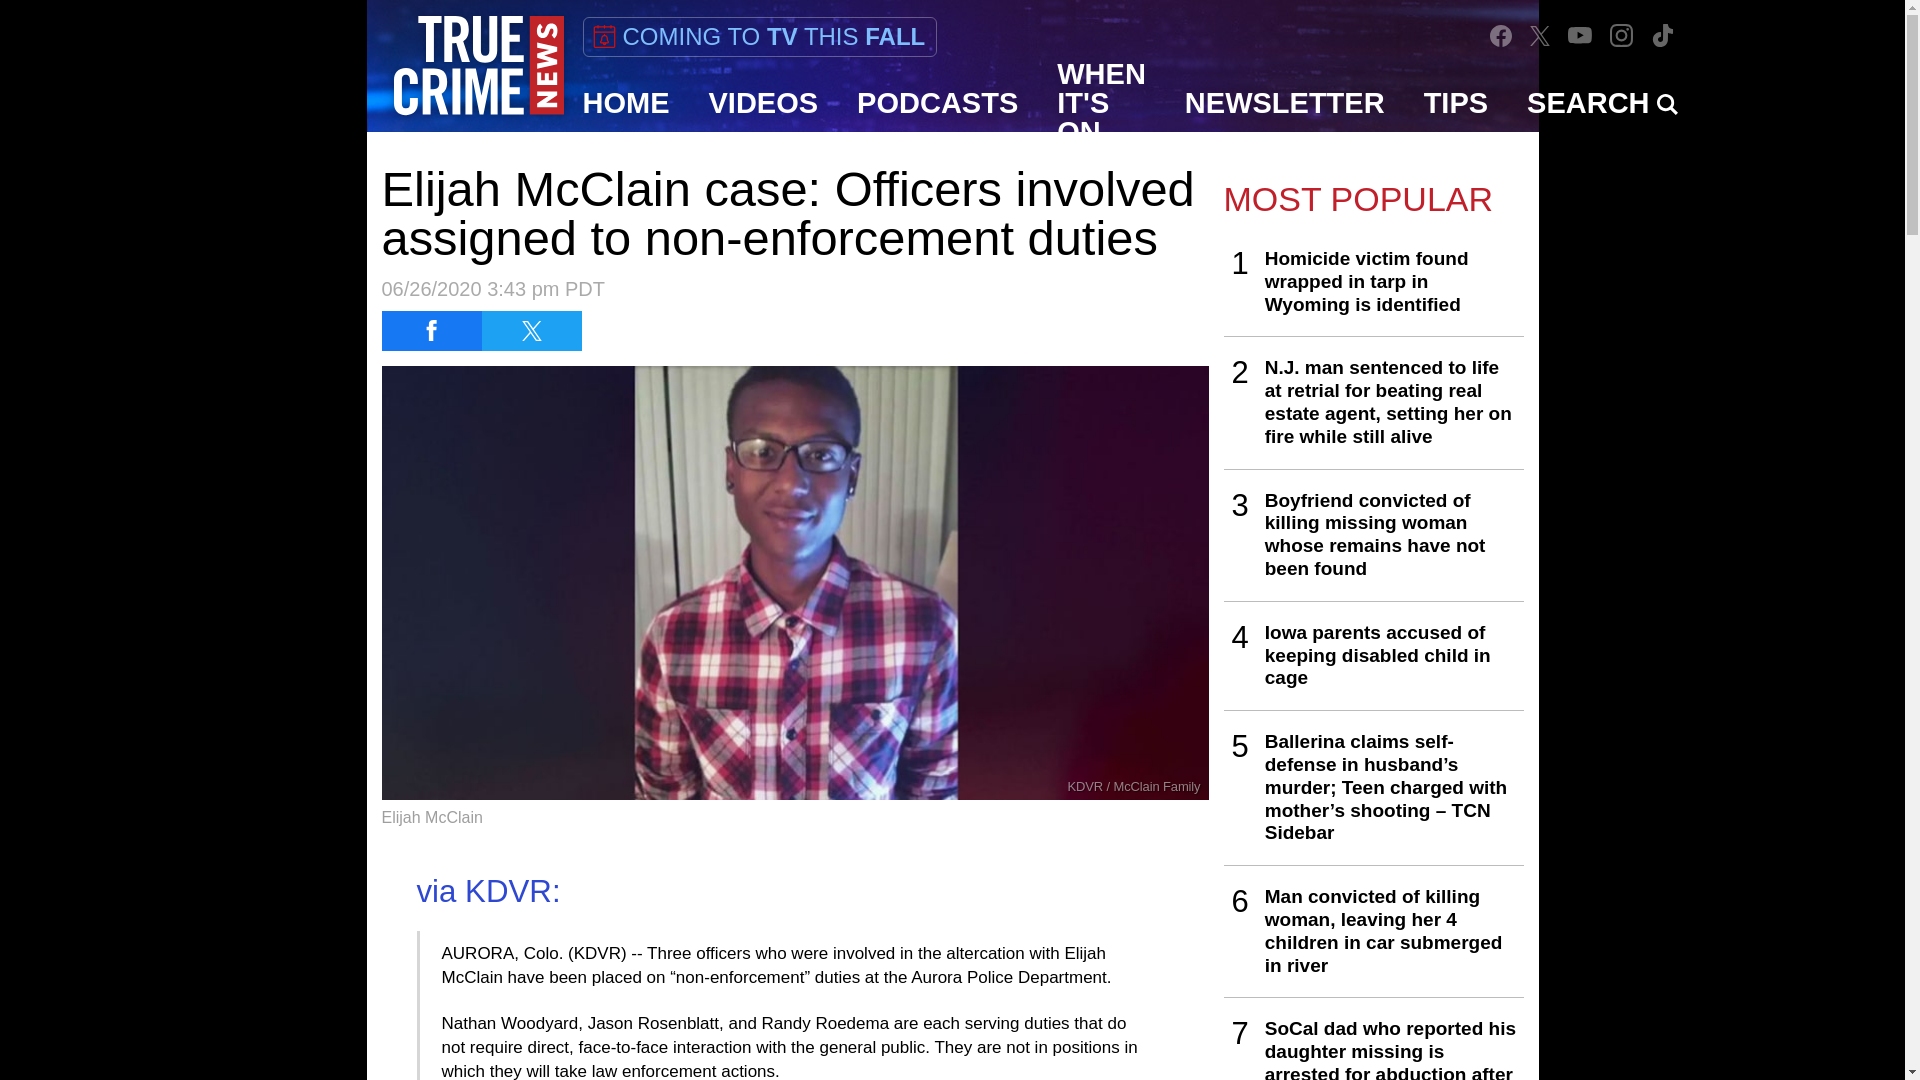 This screenshot has height=1080, width=1920. Describe the element at coordinates (1500, 36) in the screenshot. I see `Facebook` at that location.